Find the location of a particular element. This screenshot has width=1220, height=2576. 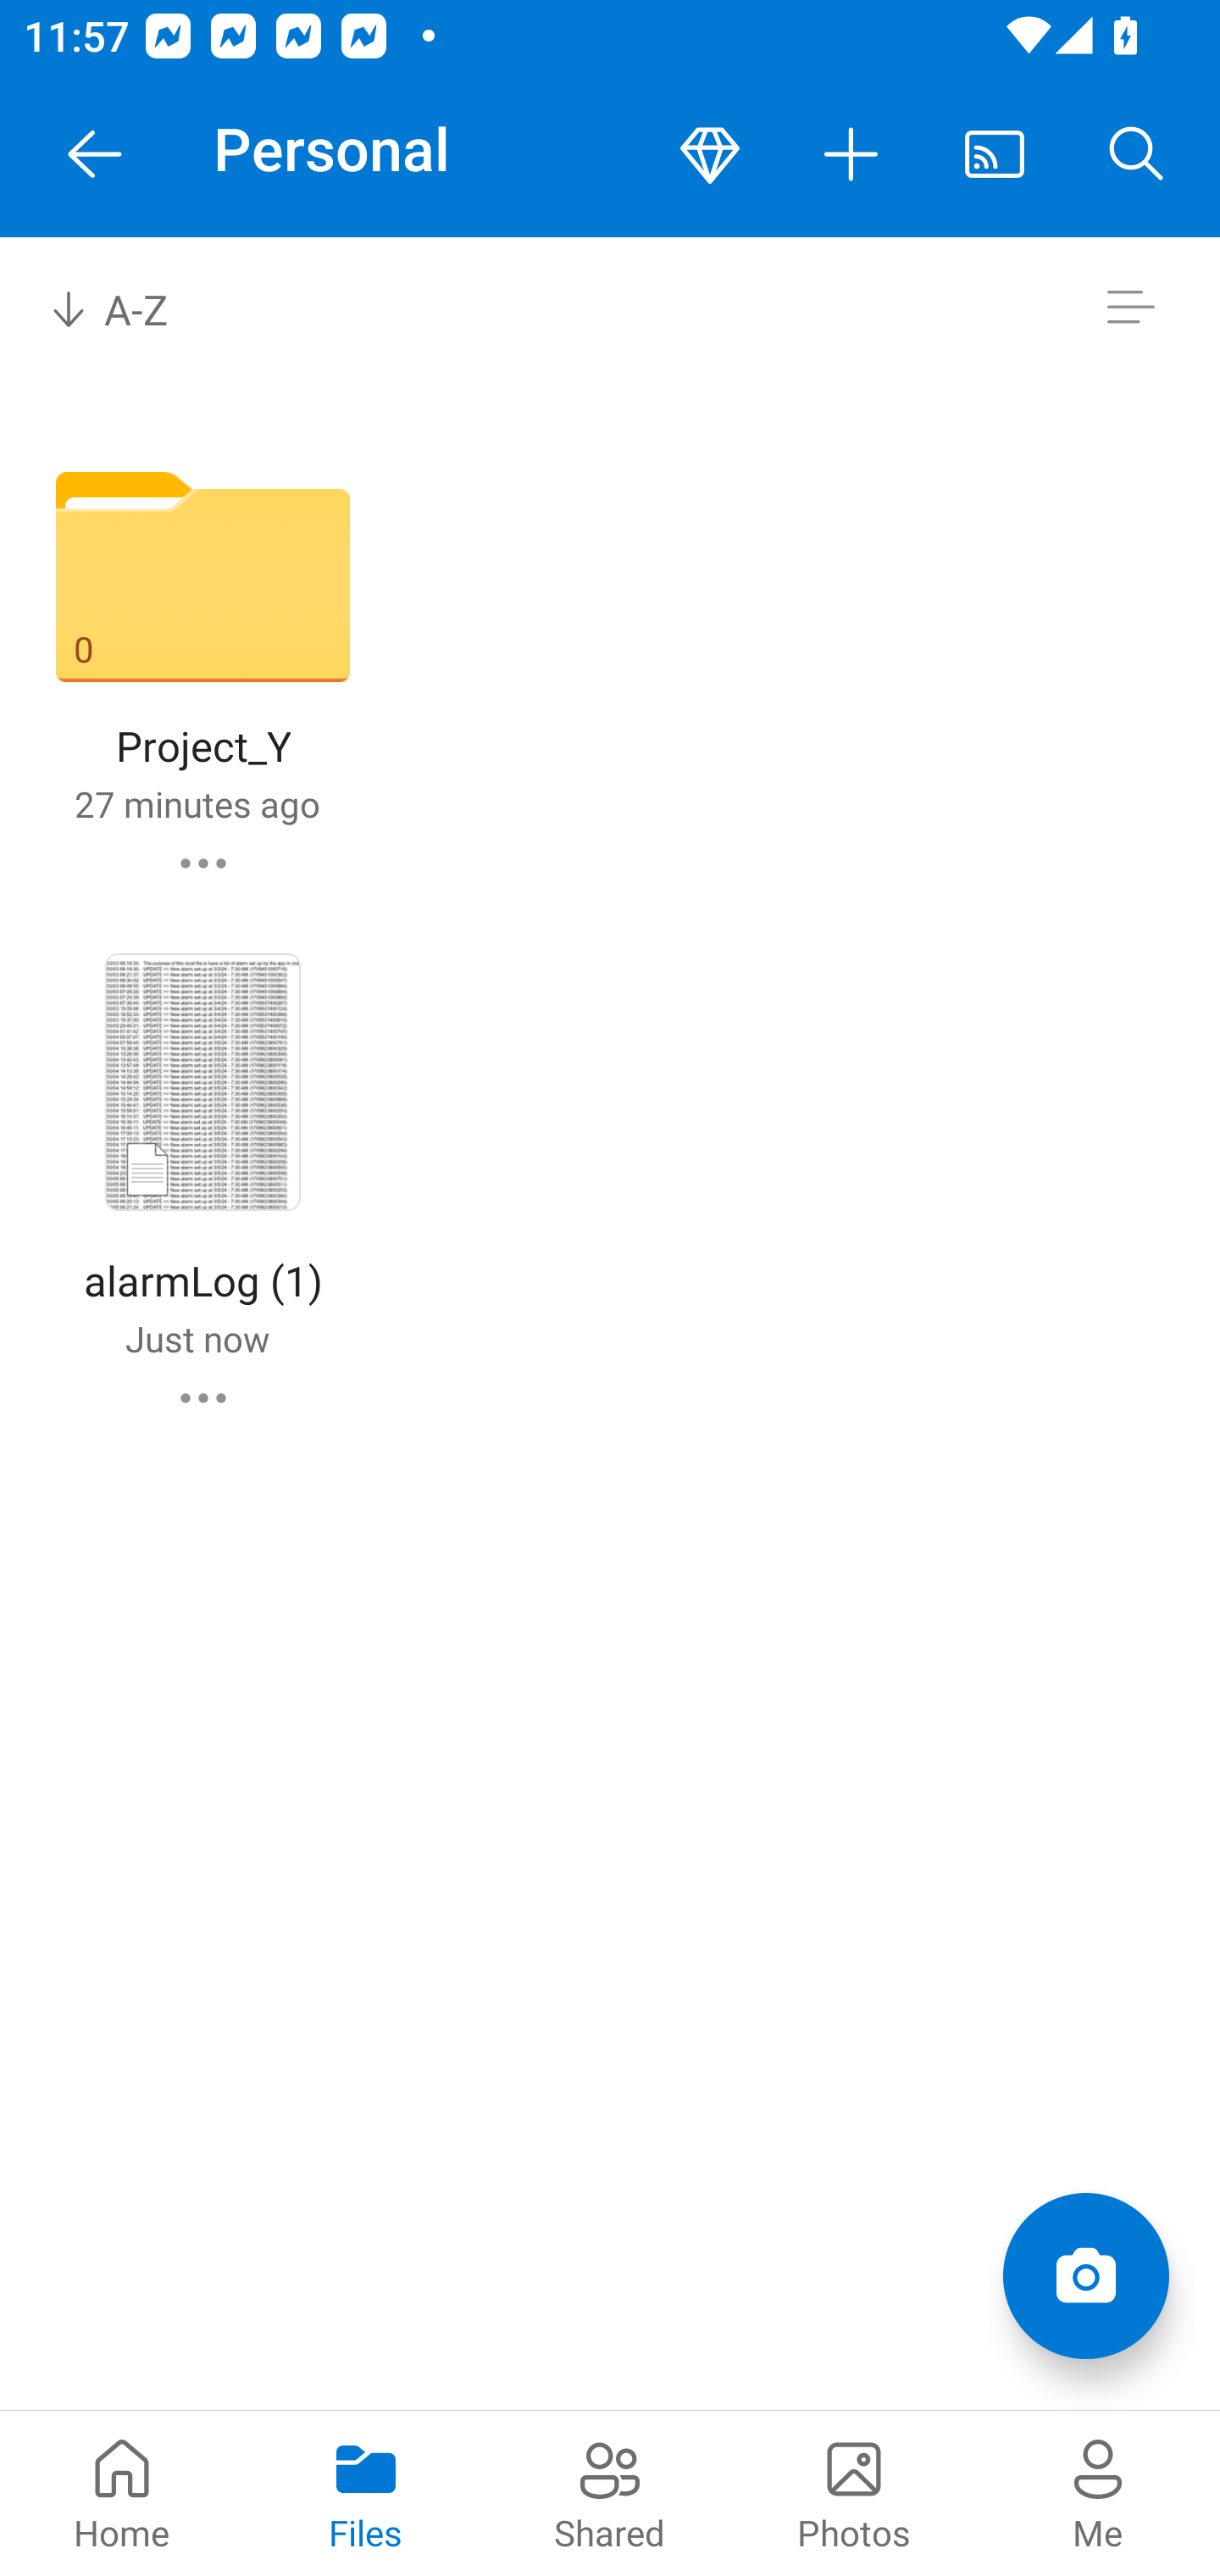

Premium button is located at coordinates (710, 154).